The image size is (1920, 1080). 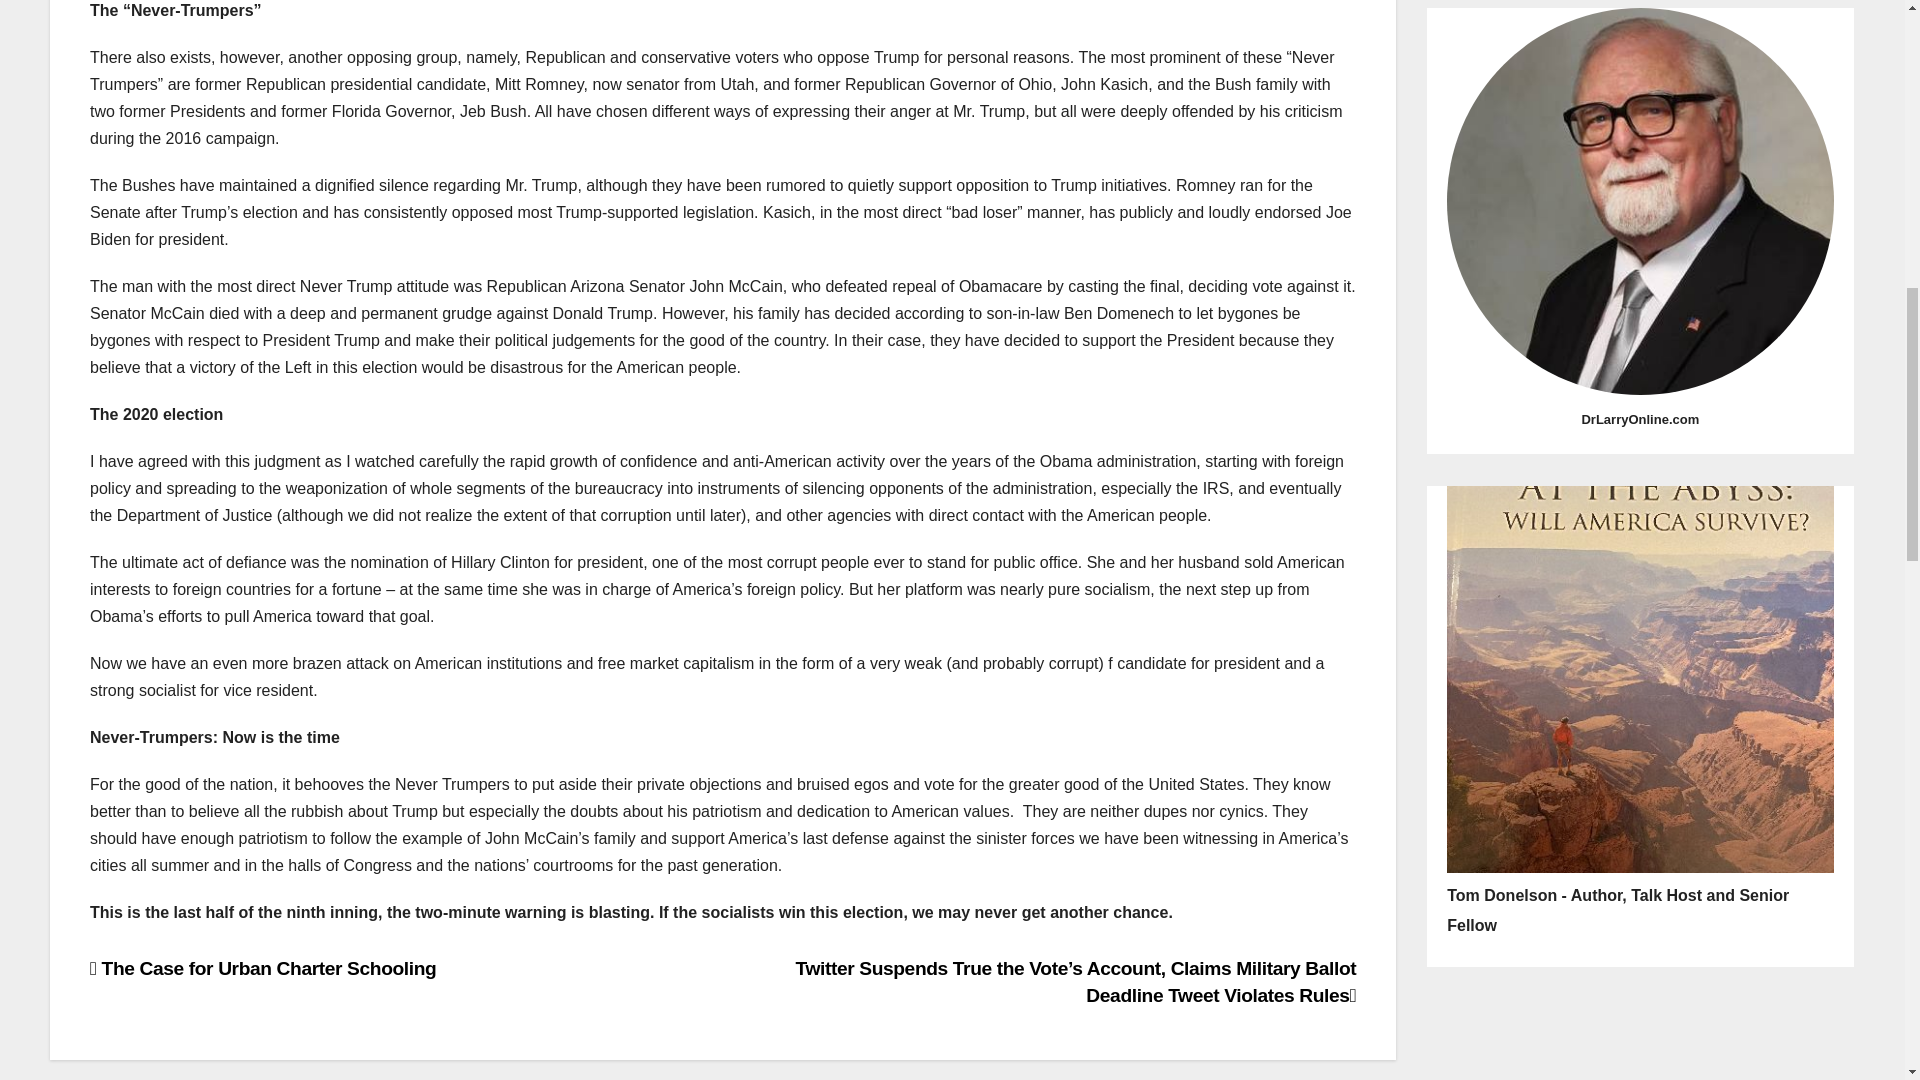 What do you see at coordinates (262, 968) in the screenshot?
I see `The Case for Urban Charter Schooling` at bounding box center [262, 968].